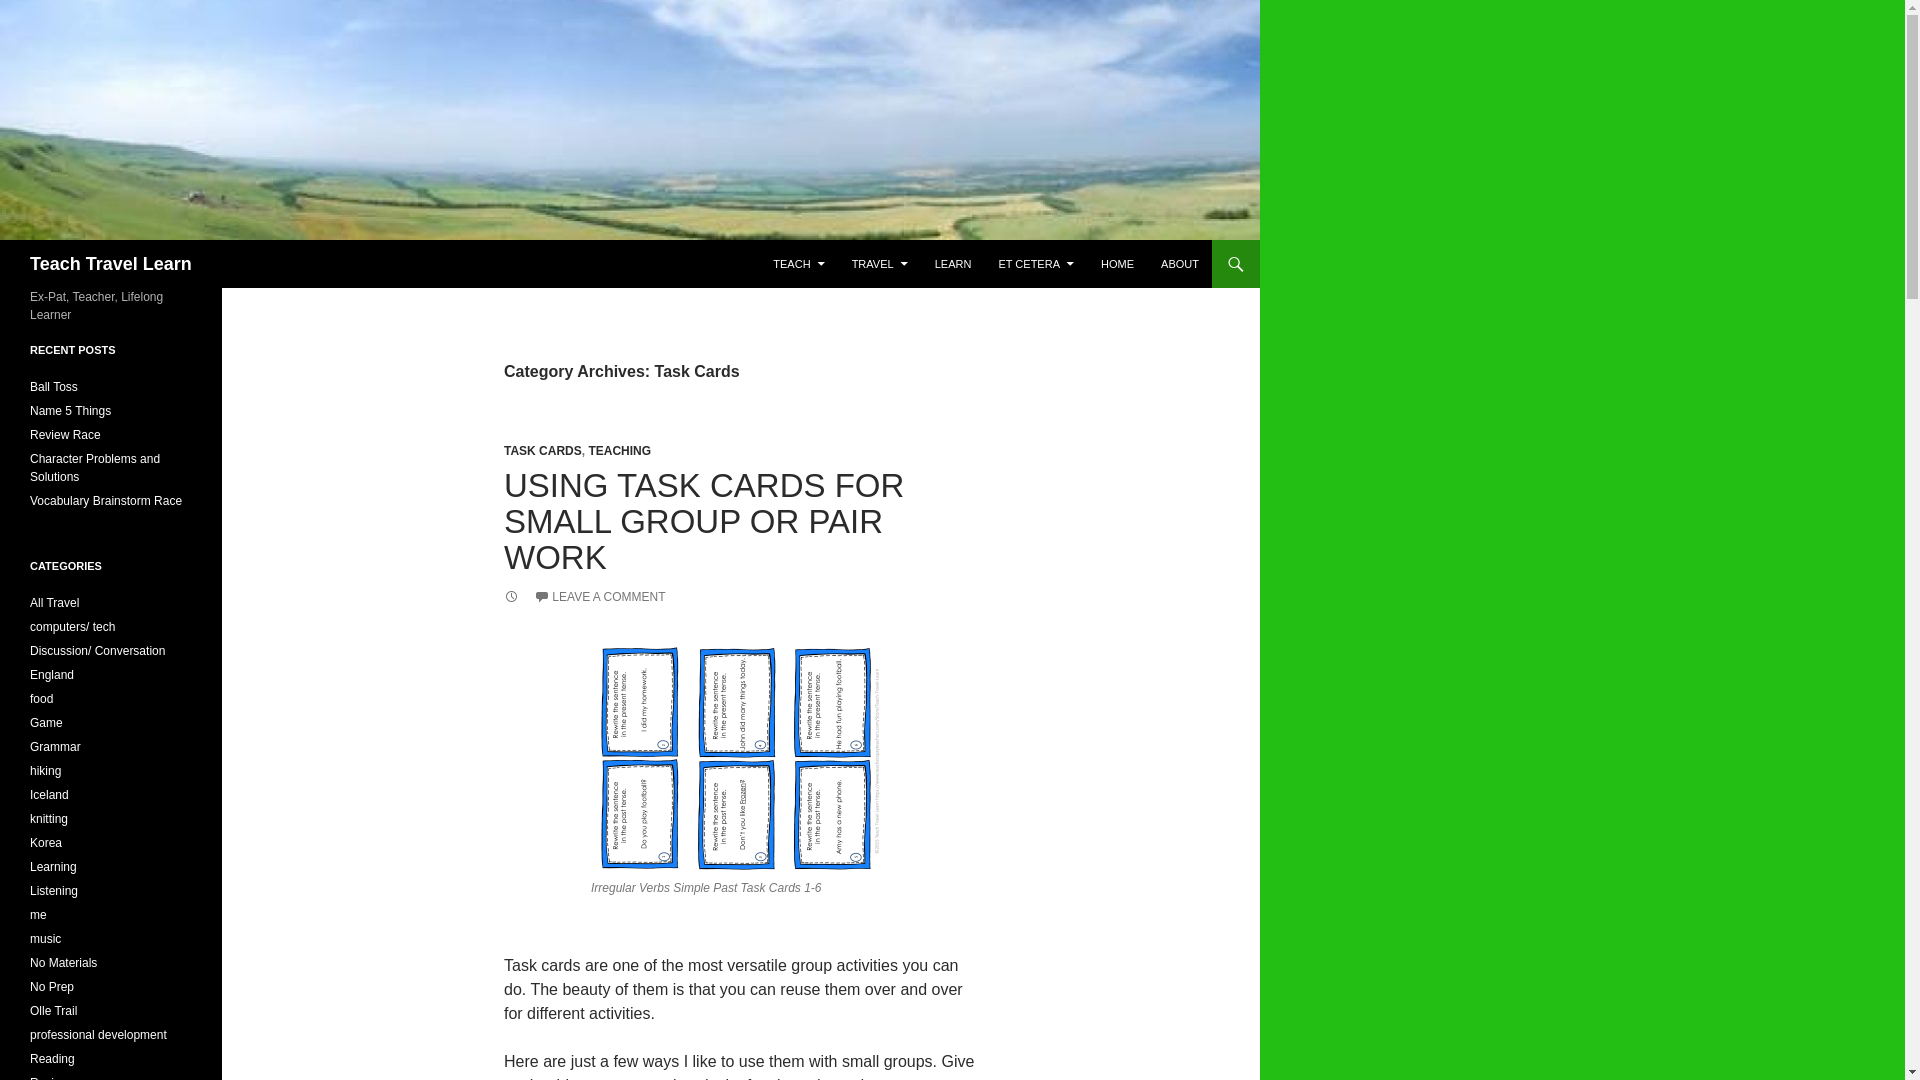  I want to click on ET CETERA, so click(1036, 264).